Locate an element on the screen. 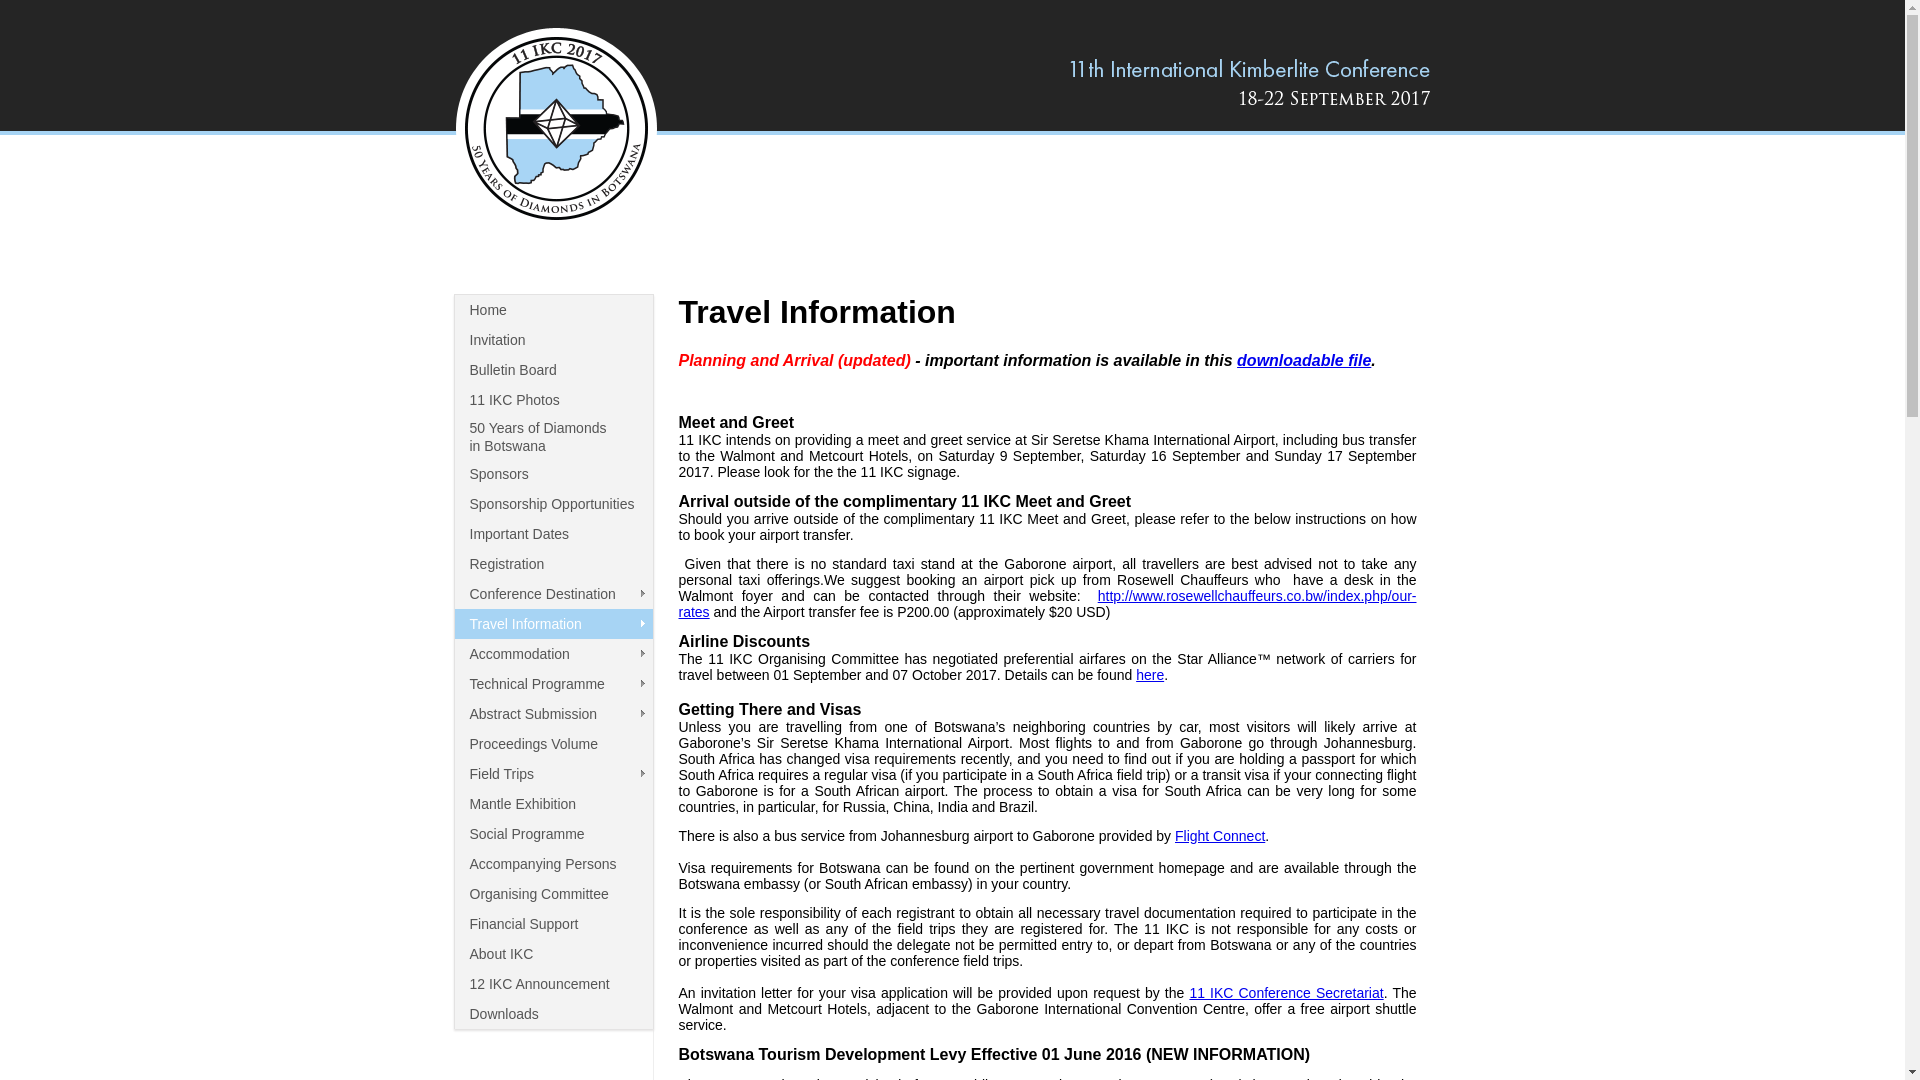  Flight Connect is located at coordinates (1220, 836).